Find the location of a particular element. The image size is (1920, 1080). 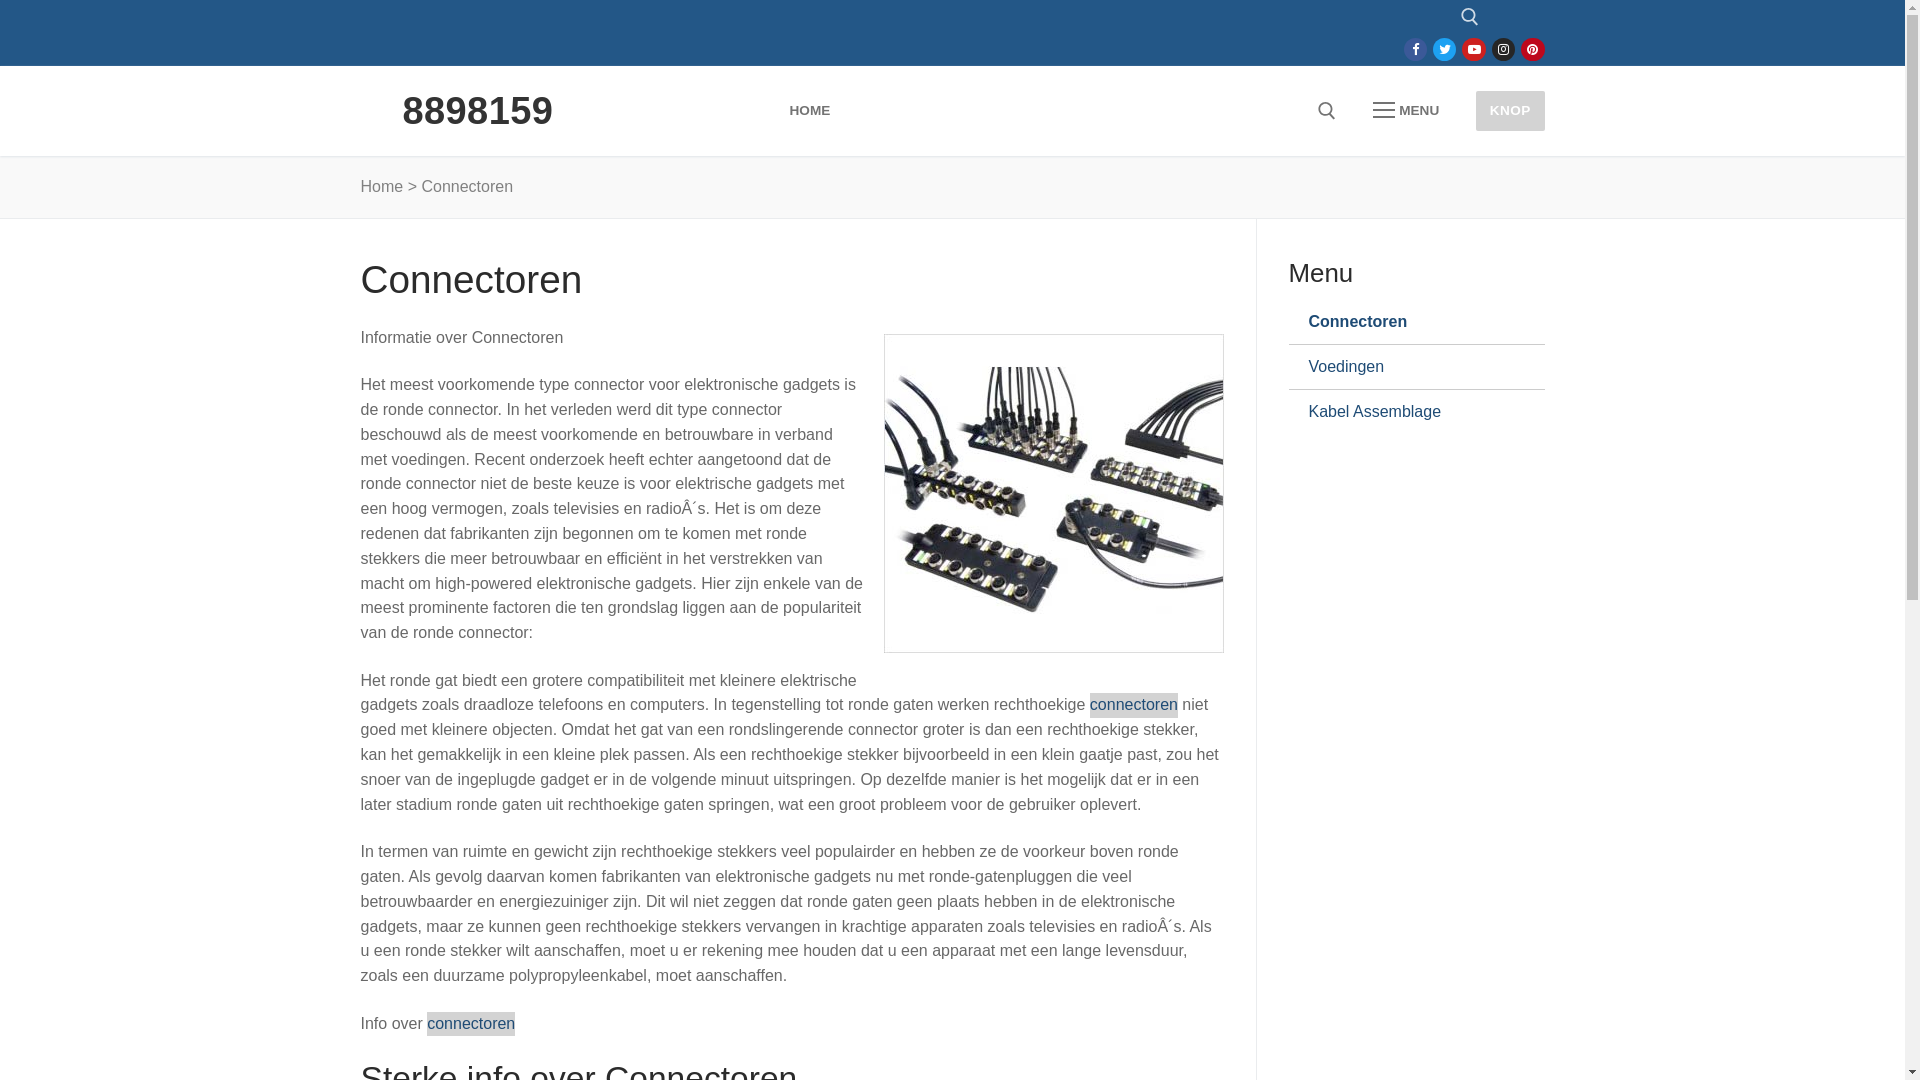

Instagram is located at coordinates (1504, 50).